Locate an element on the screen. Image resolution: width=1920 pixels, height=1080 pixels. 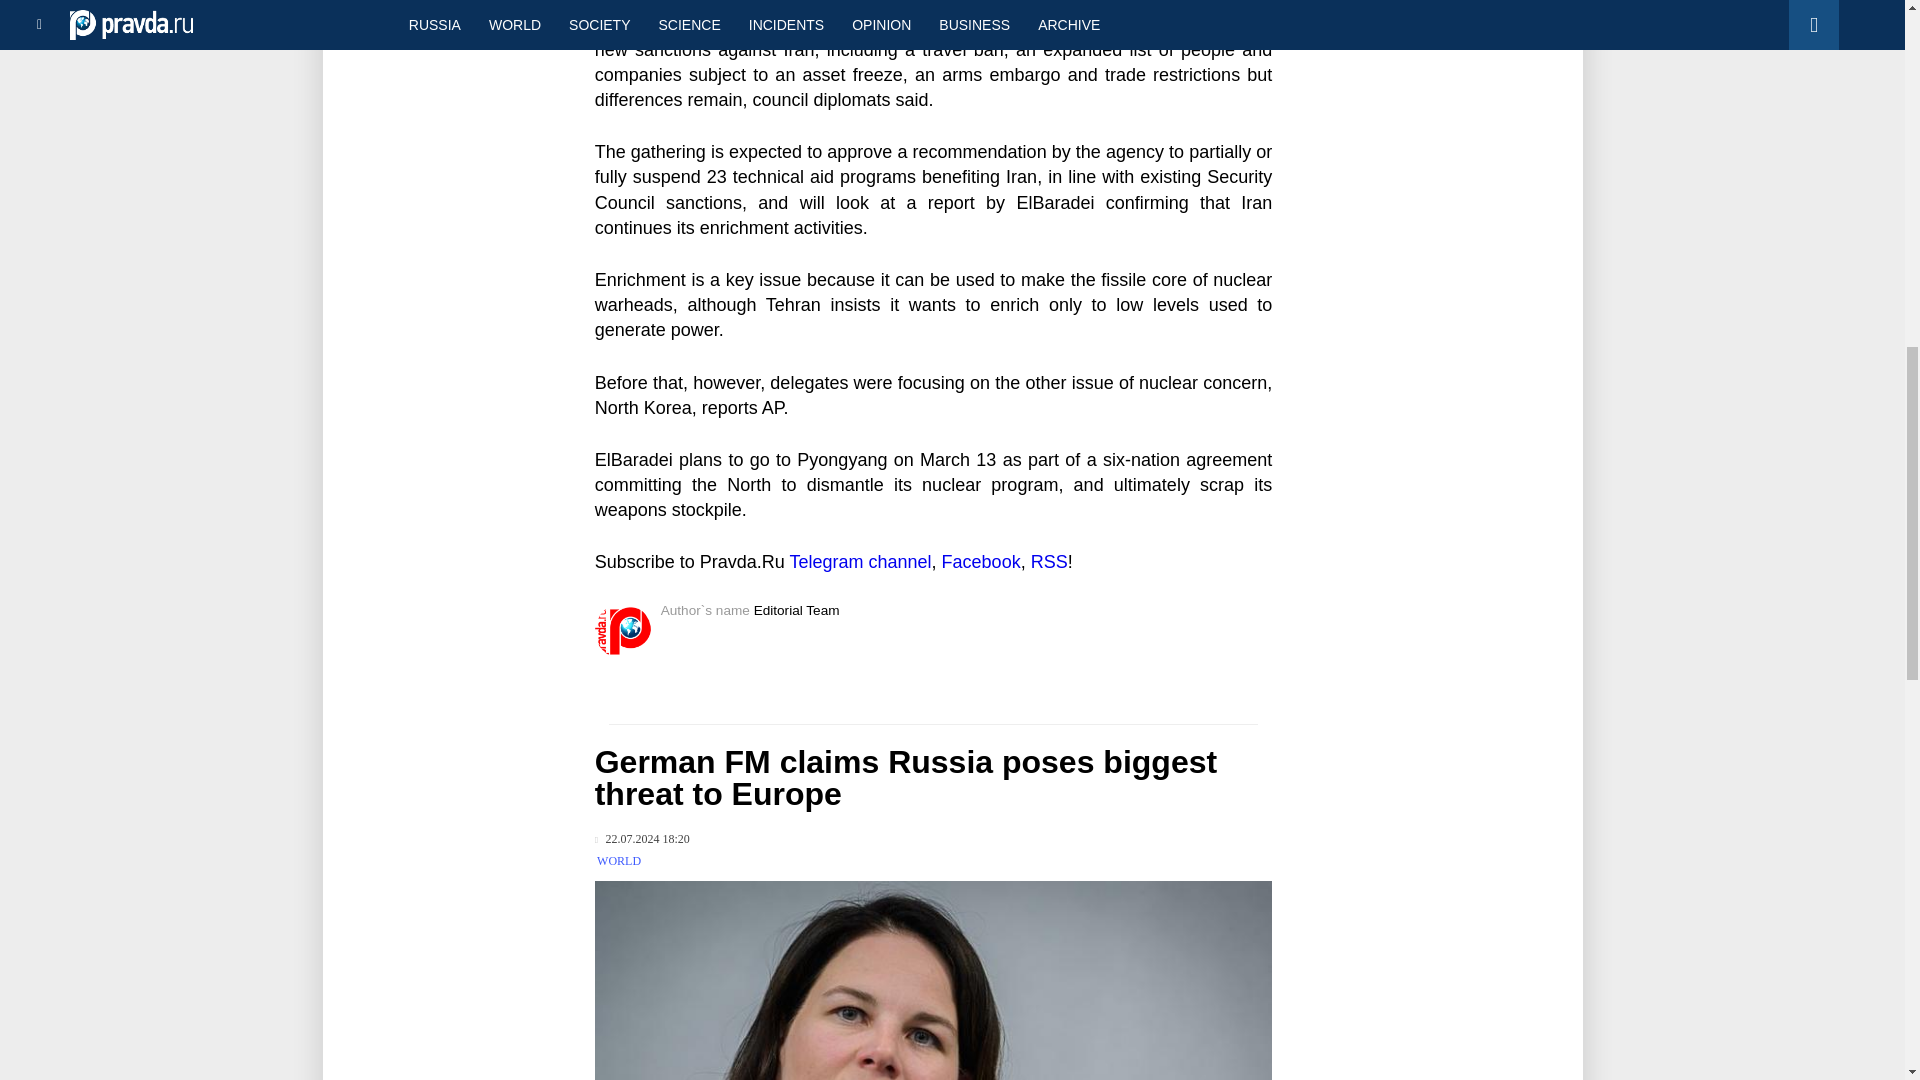
Back to top is located at coordinates (1870, 104).